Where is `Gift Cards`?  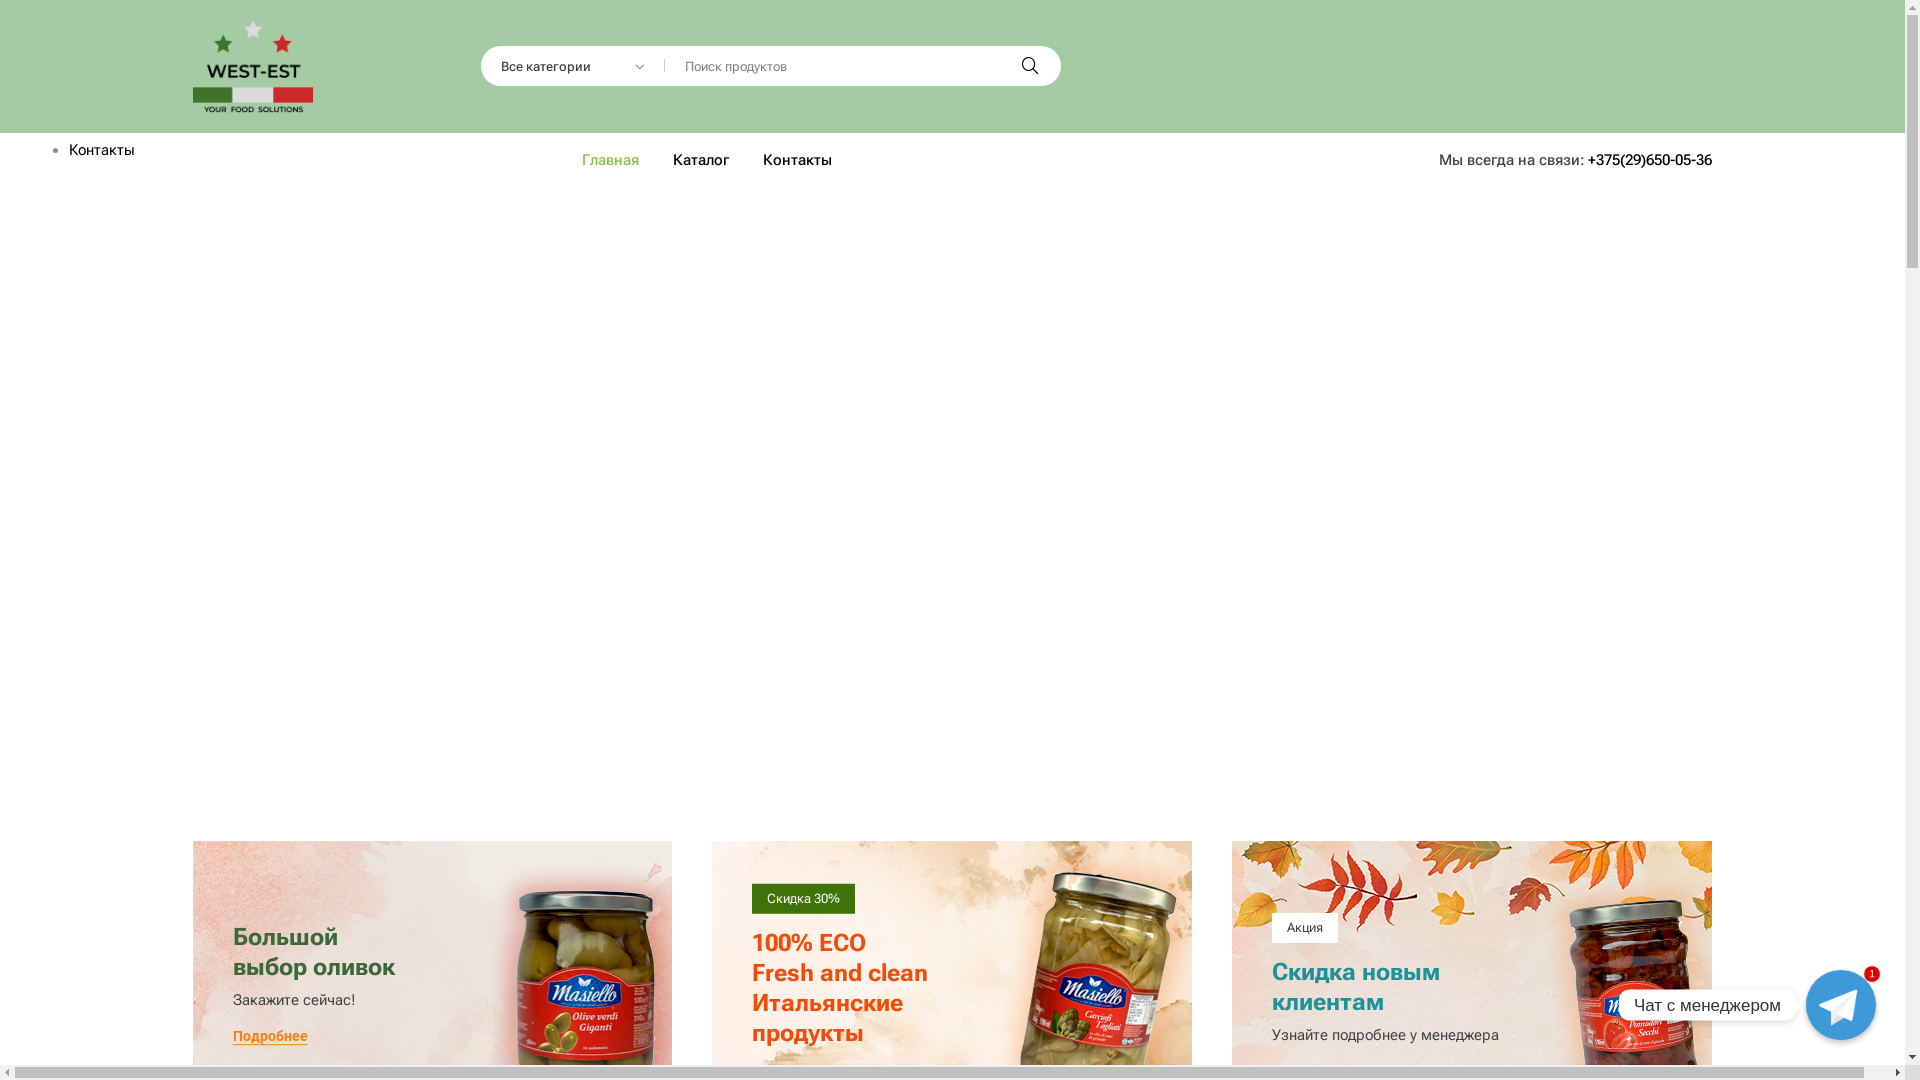
Gift Cards is located at coordinates (102, 99).